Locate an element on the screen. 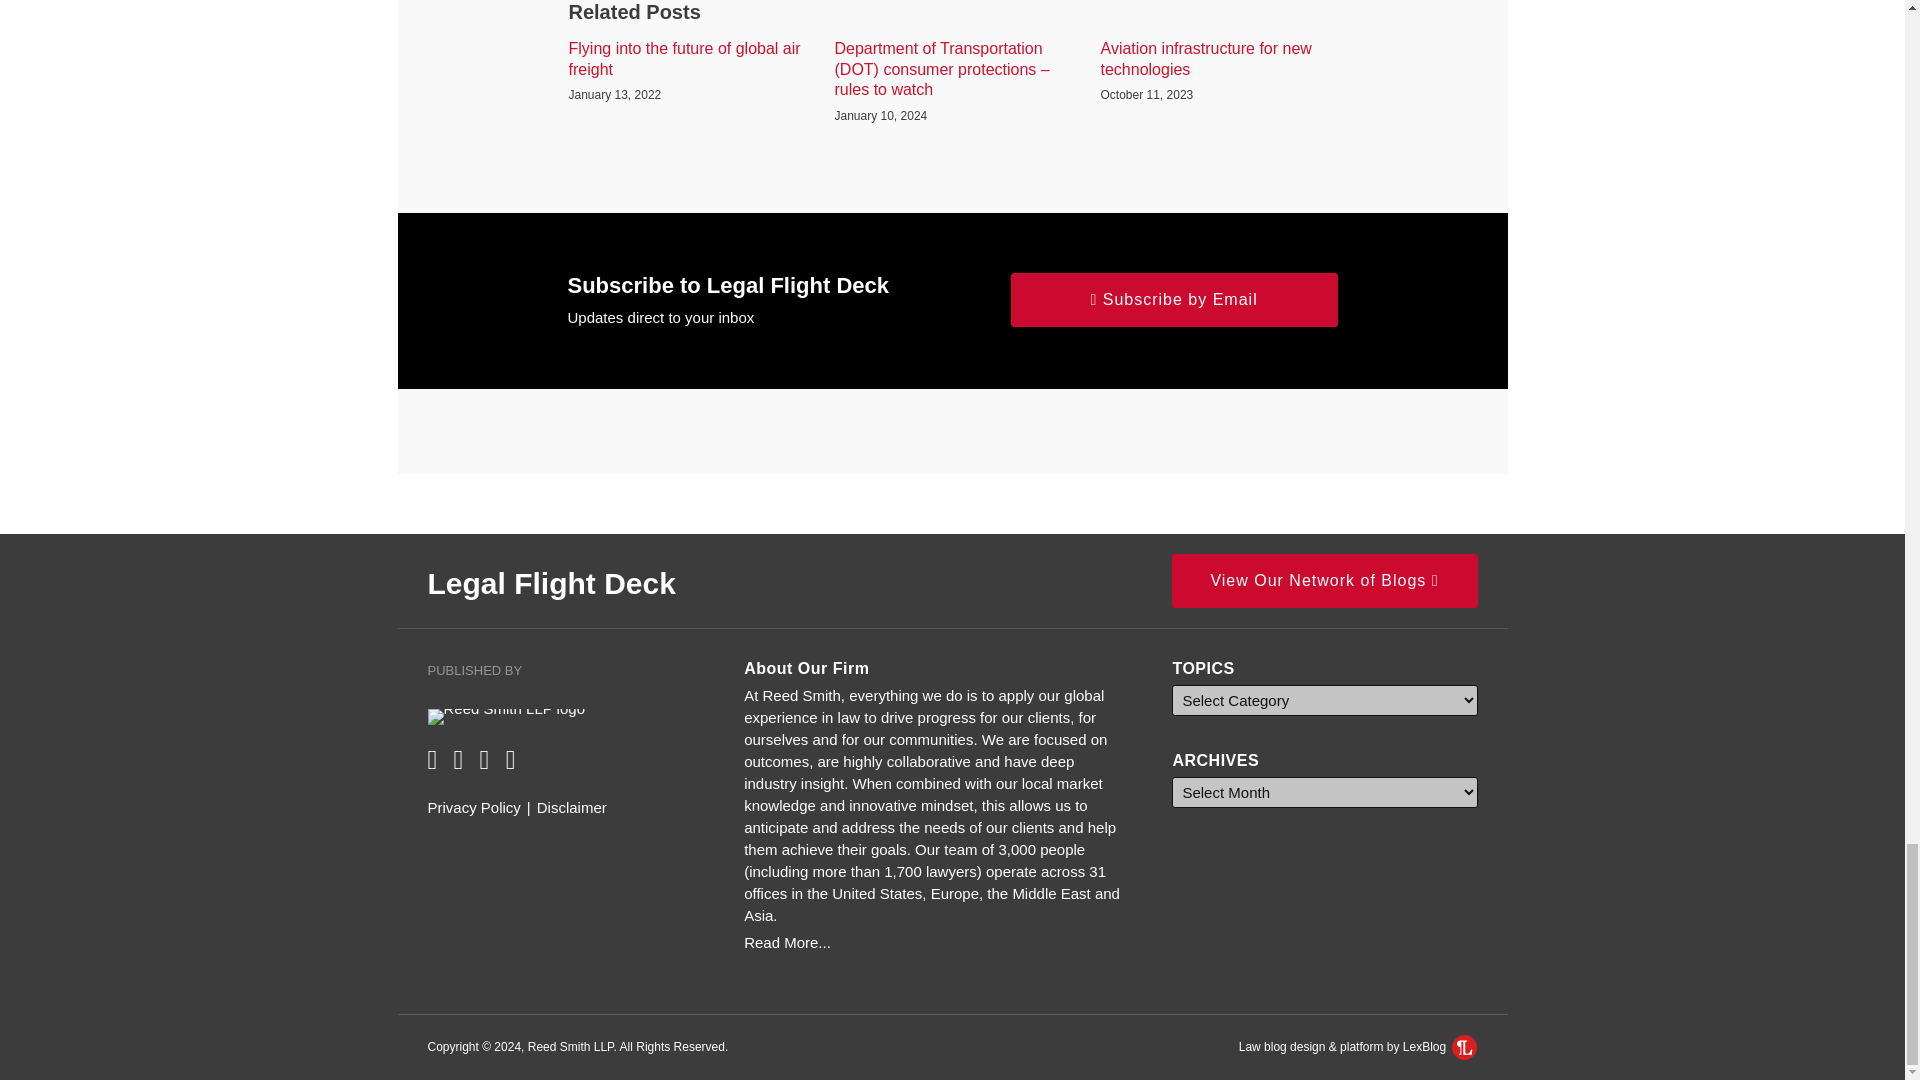  Legal Flight Deck is located at coordinates (552, 582).